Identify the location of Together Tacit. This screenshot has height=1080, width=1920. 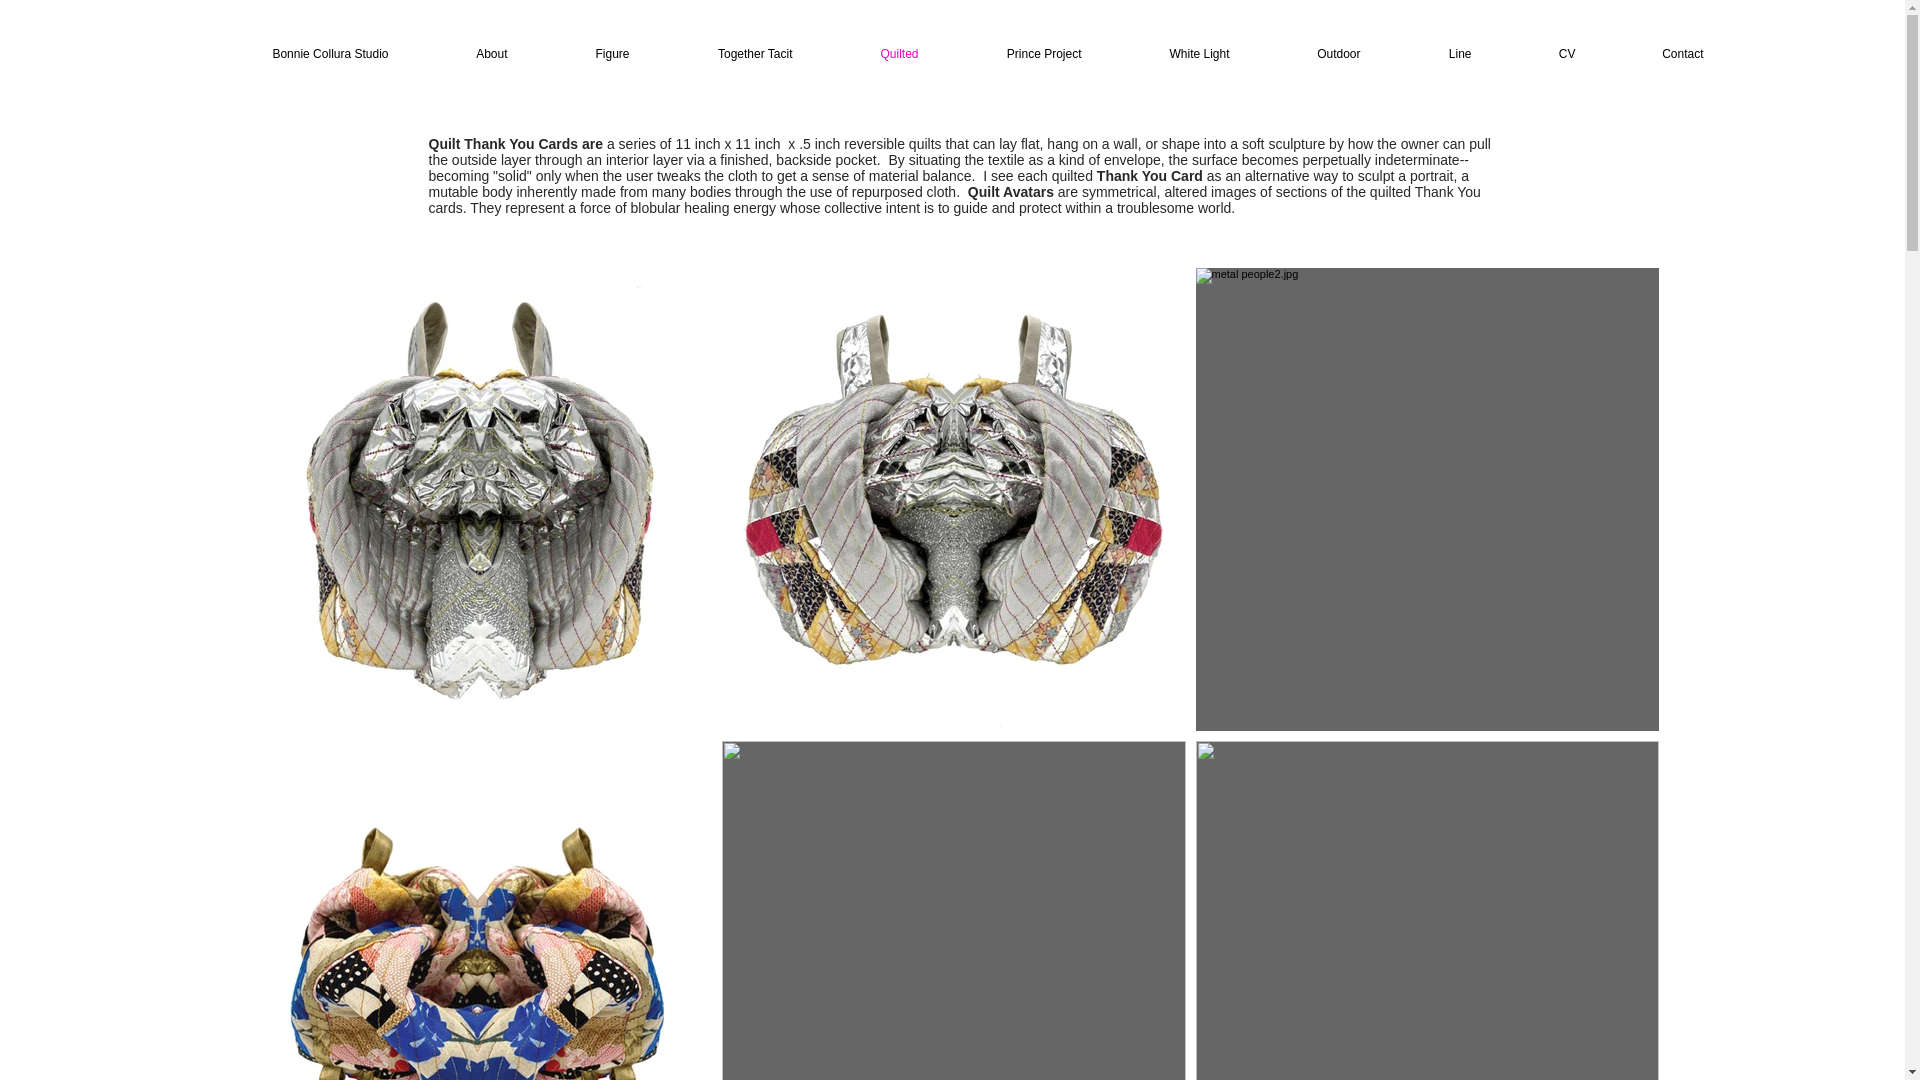
(726, 54).